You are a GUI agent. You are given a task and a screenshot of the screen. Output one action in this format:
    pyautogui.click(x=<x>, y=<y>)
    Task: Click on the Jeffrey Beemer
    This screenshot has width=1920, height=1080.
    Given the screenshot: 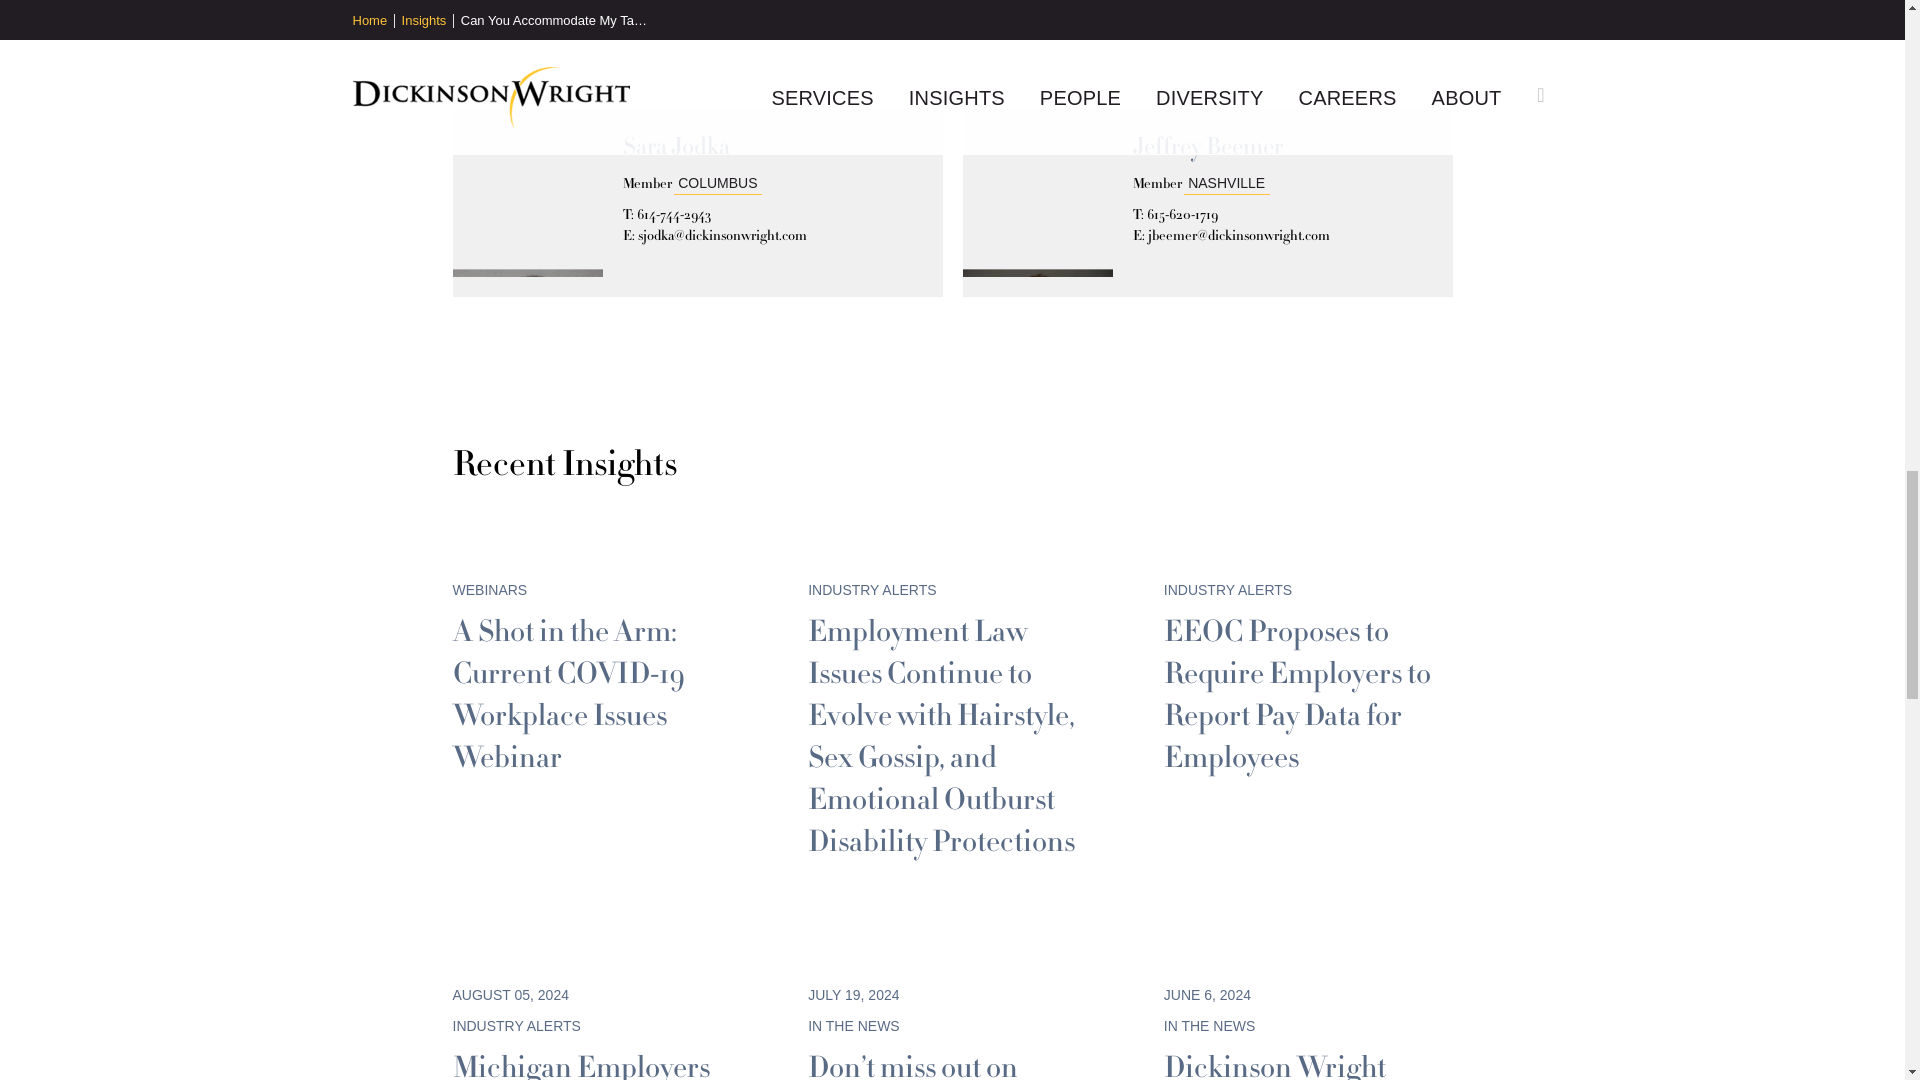 What is the action you would take?
    pyautogui.click(x=1207, y=146)
    